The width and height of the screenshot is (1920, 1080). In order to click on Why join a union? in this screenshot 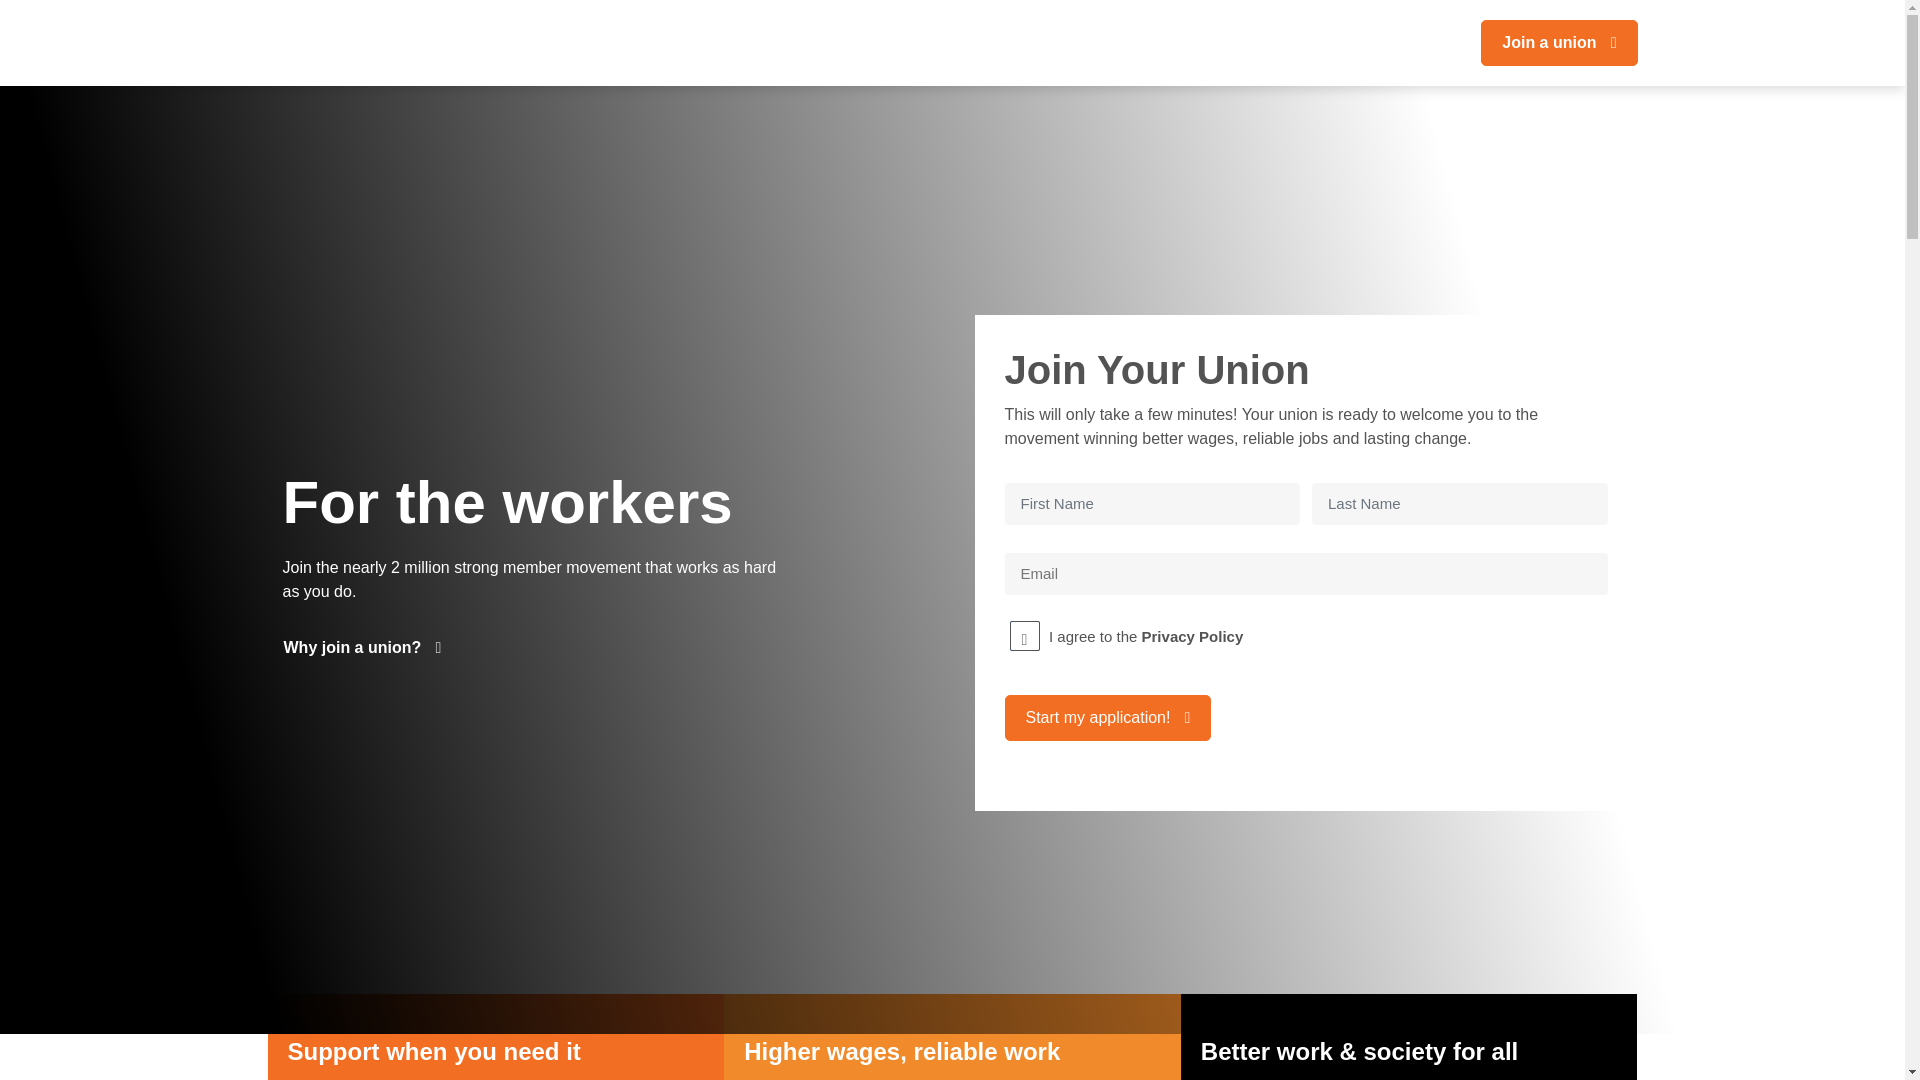, I will do `click(372, 648)`.